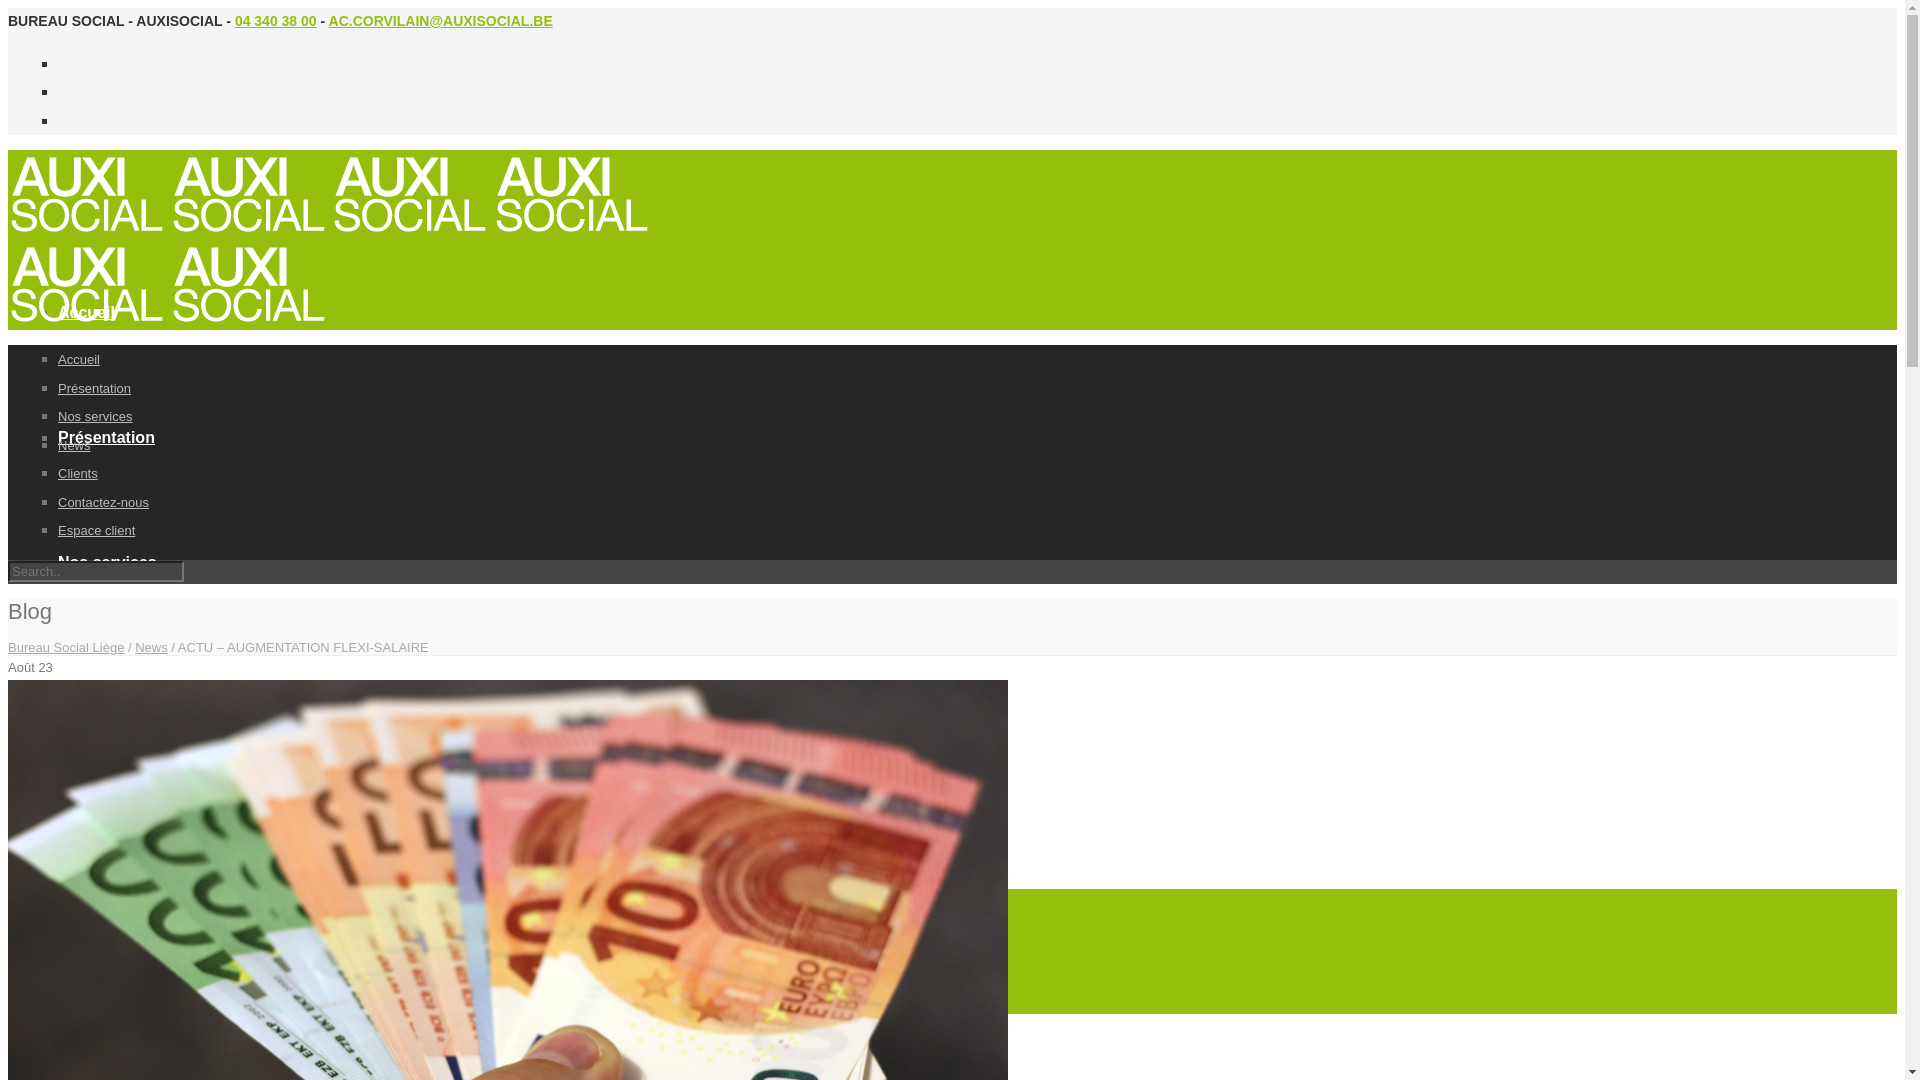 This screenshot has height=1080, width=1920. Describe the element at coordinates (276, 21) in the screenshot. I see `04 340 38 00` at that location.